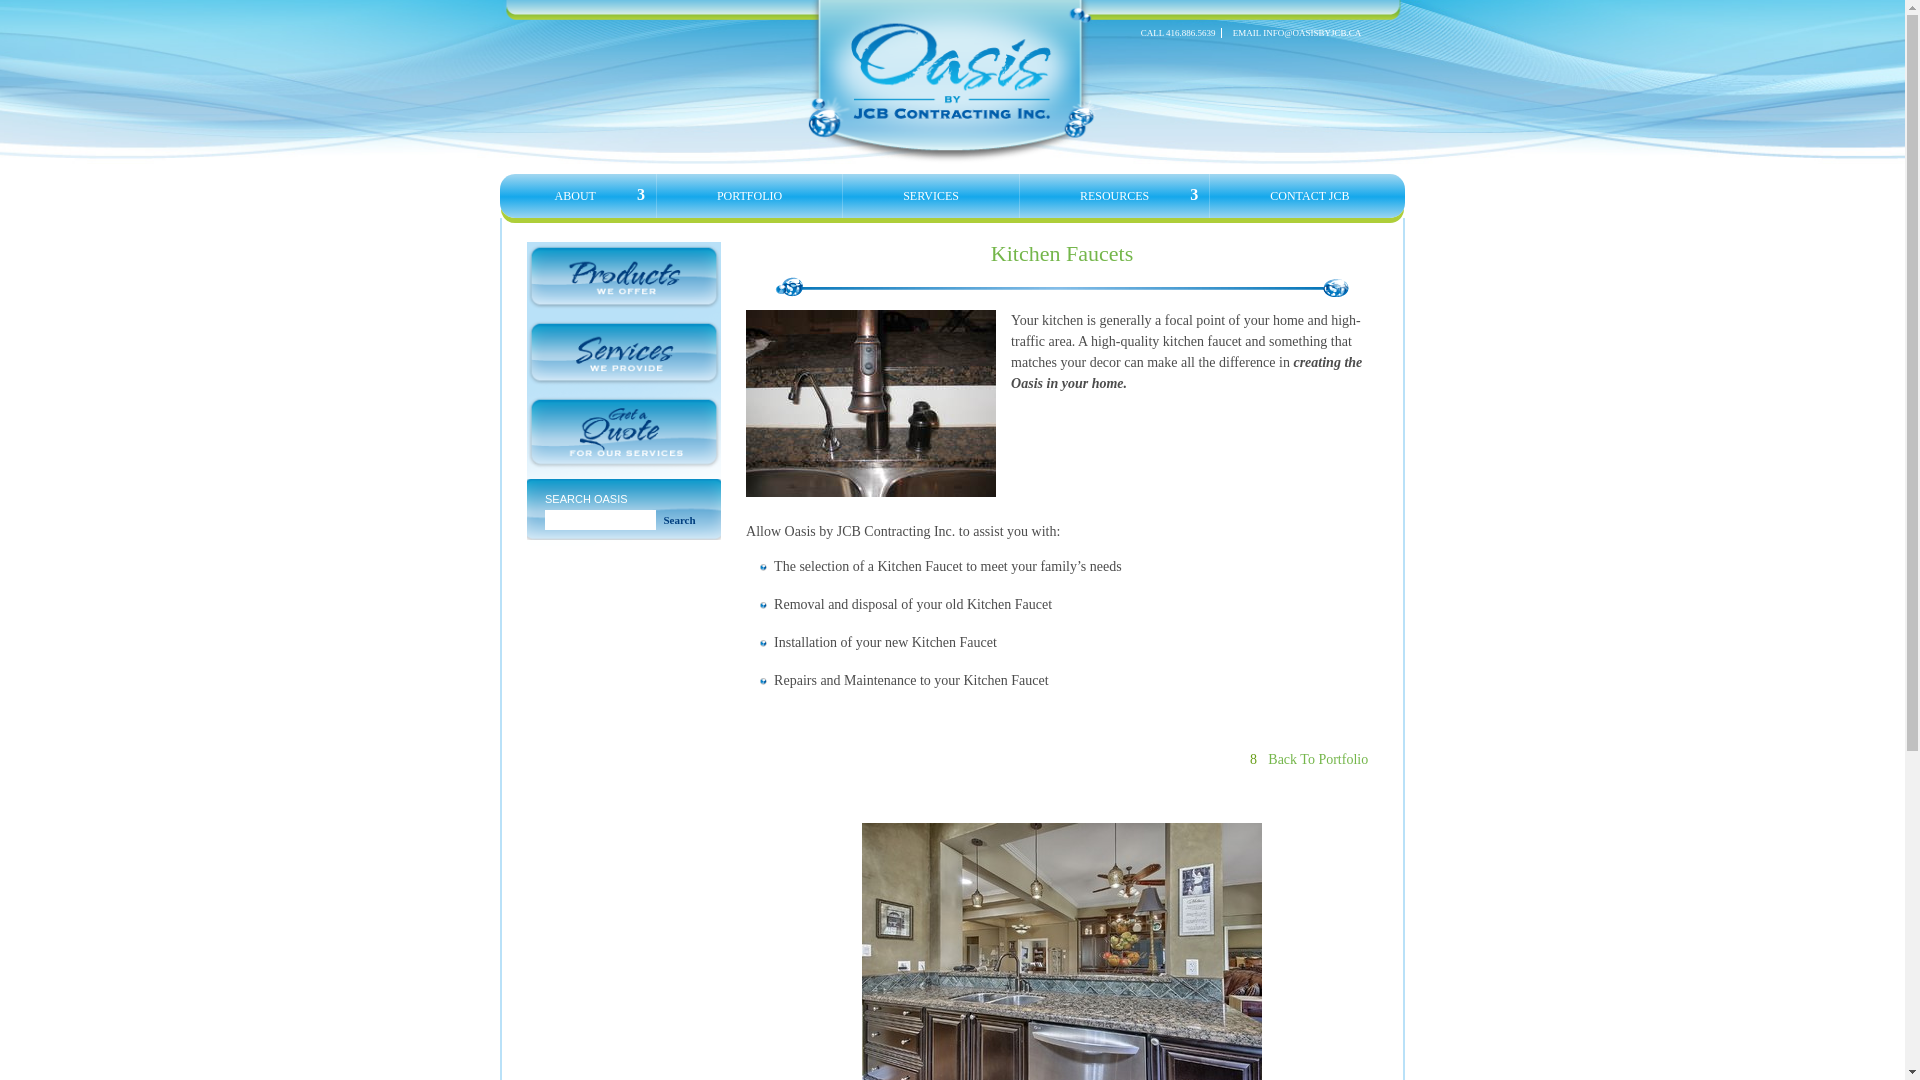 This screenshot has width=1920, height=1080. What do you see at coordinates (952, 82) in the screenshot?
I see `logo` at bounding box center [952, 82].